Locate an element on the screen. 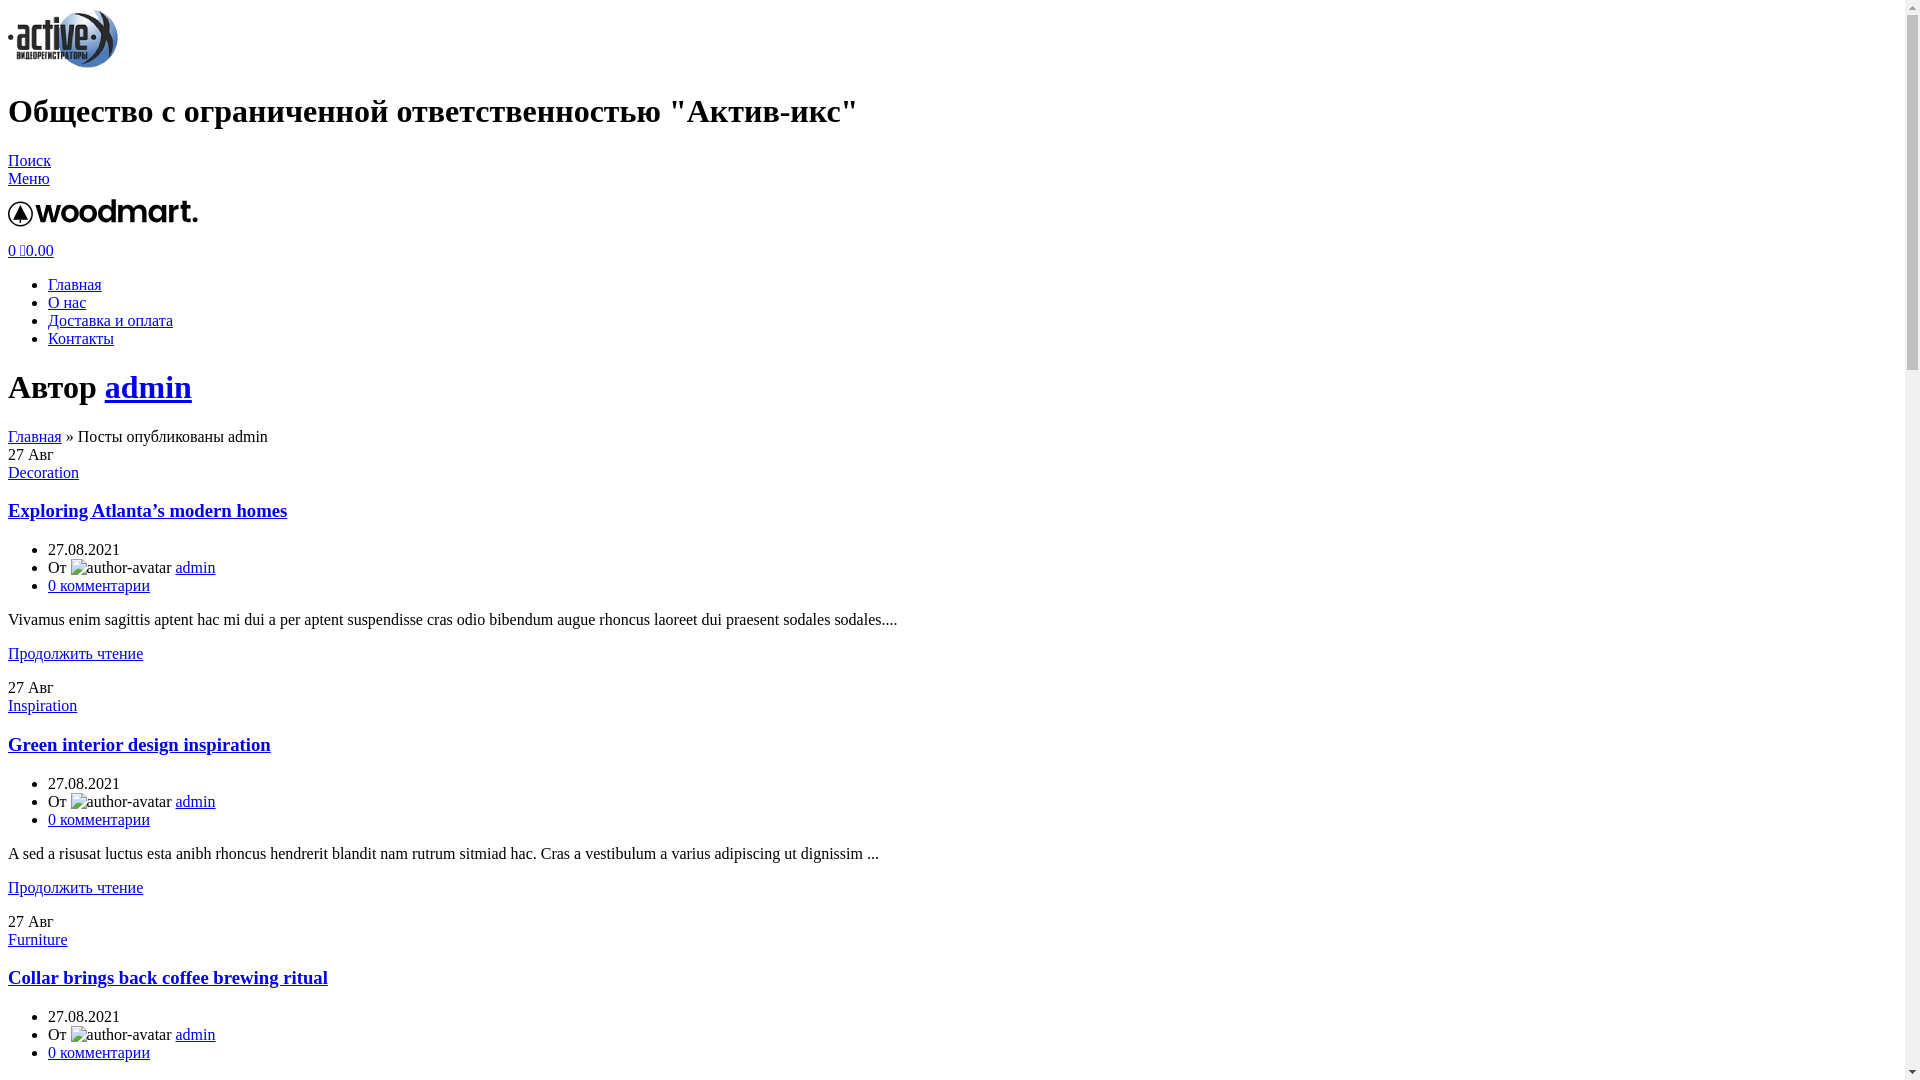 Image resolution: width=1920 pixels, height=1080 pixels. admin is located at coordinates (196, 1034).